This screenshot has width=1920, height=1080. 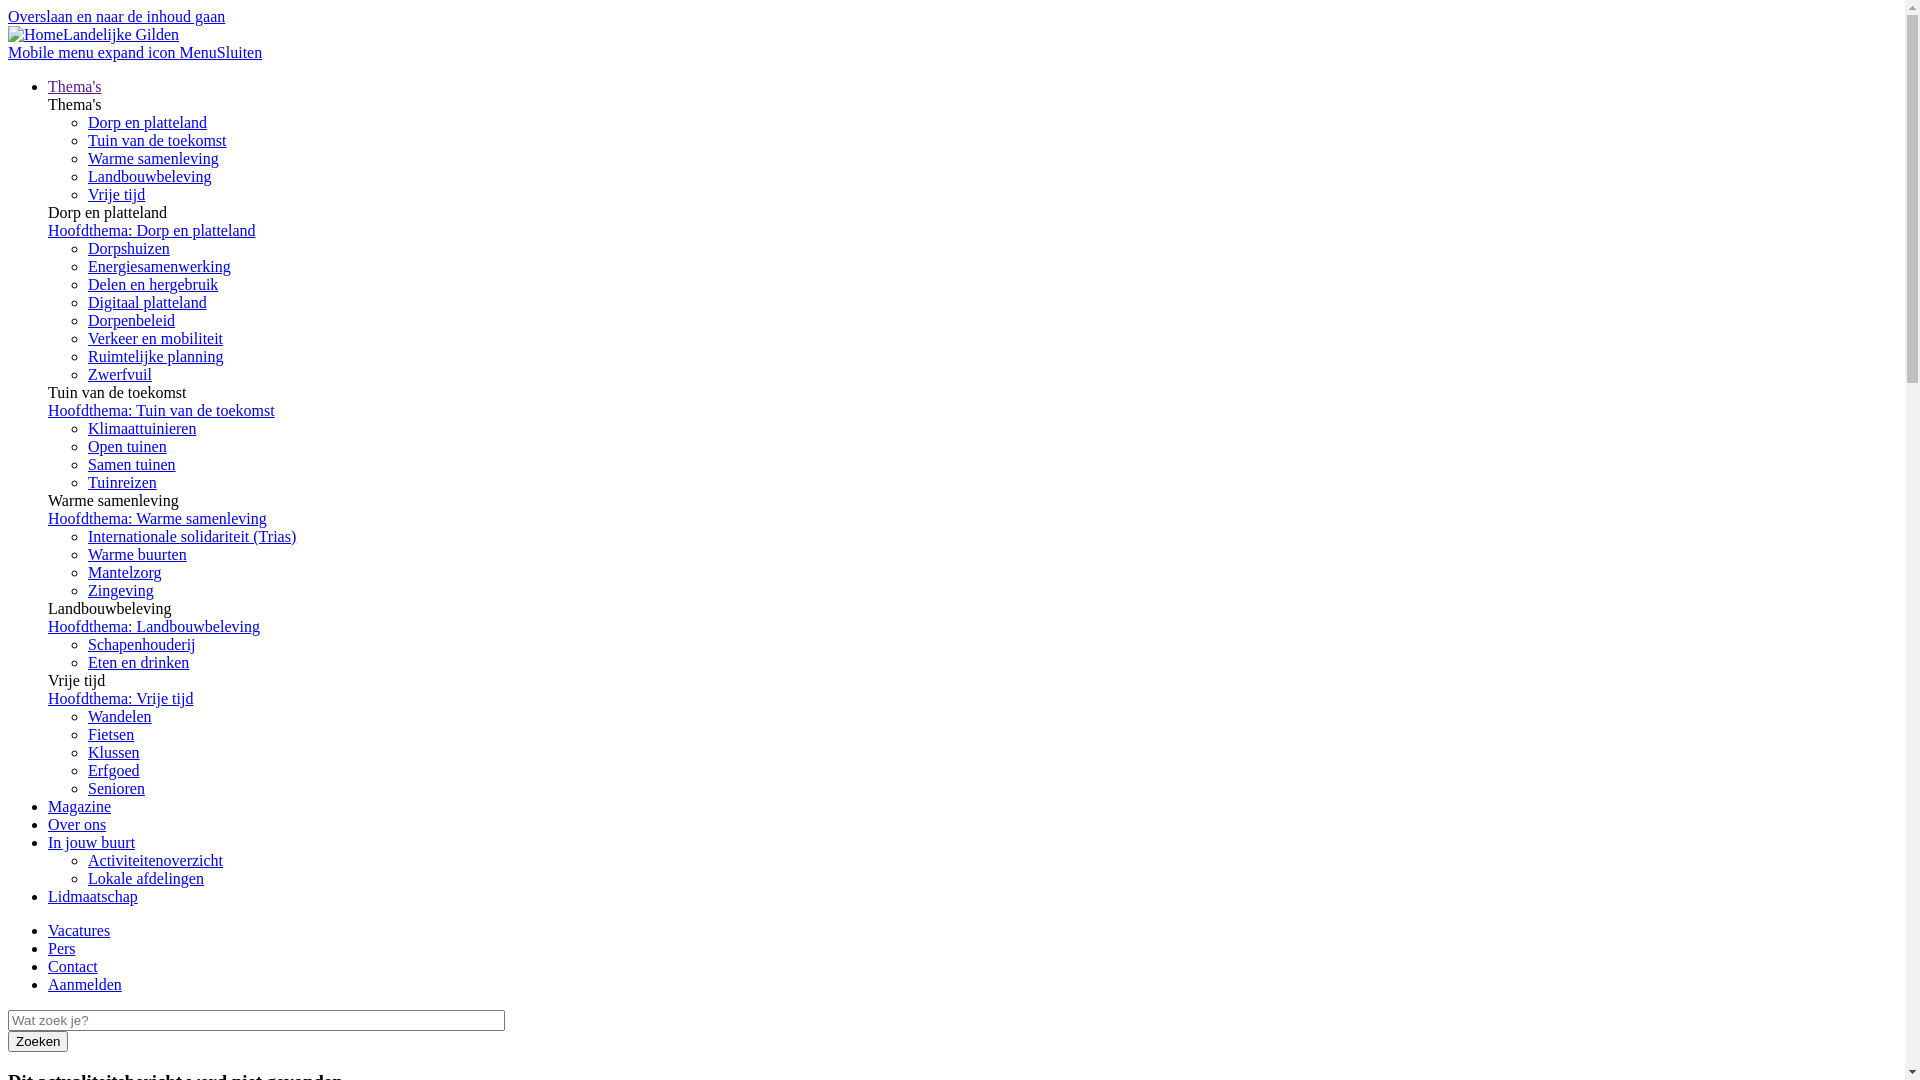 I want to click on Tuinreizen, so click(x=122, y=482).